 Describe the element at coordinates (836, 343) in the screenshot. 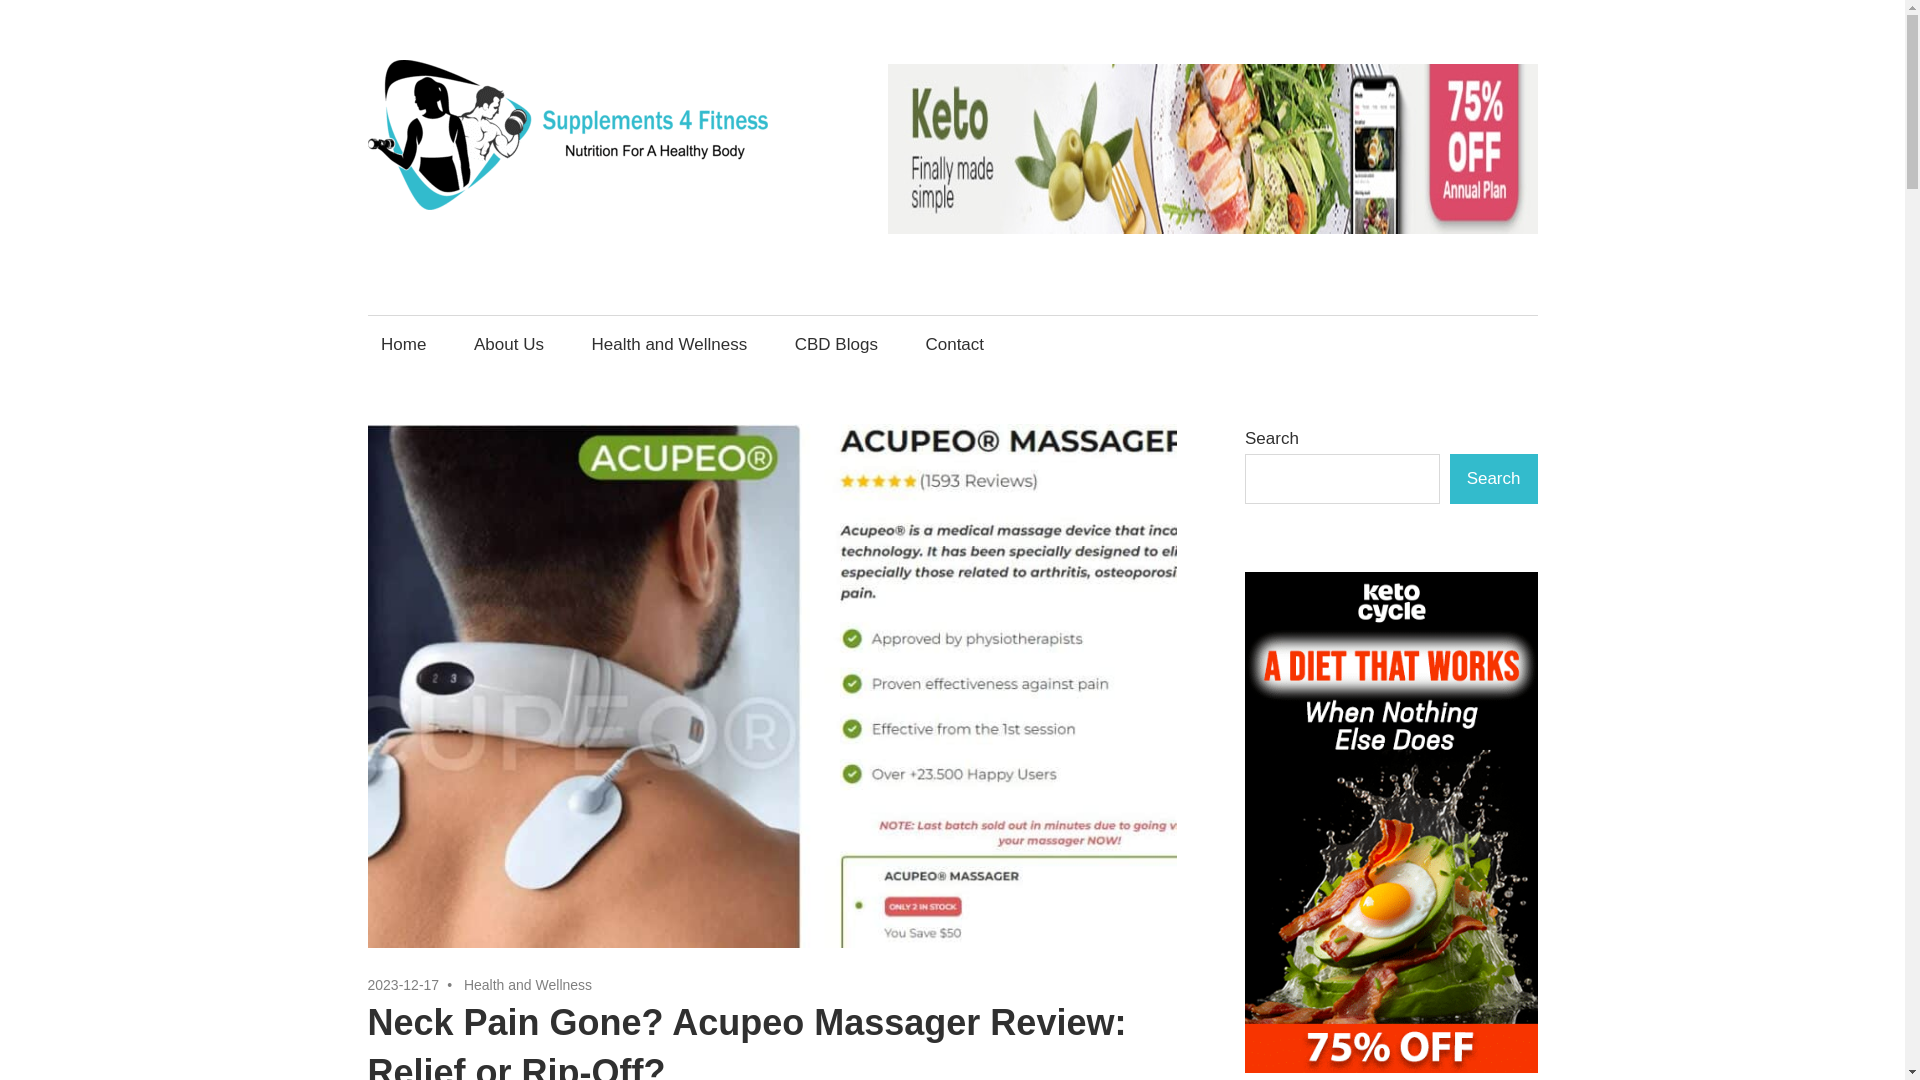

I see `CBD Blogs` at that location.